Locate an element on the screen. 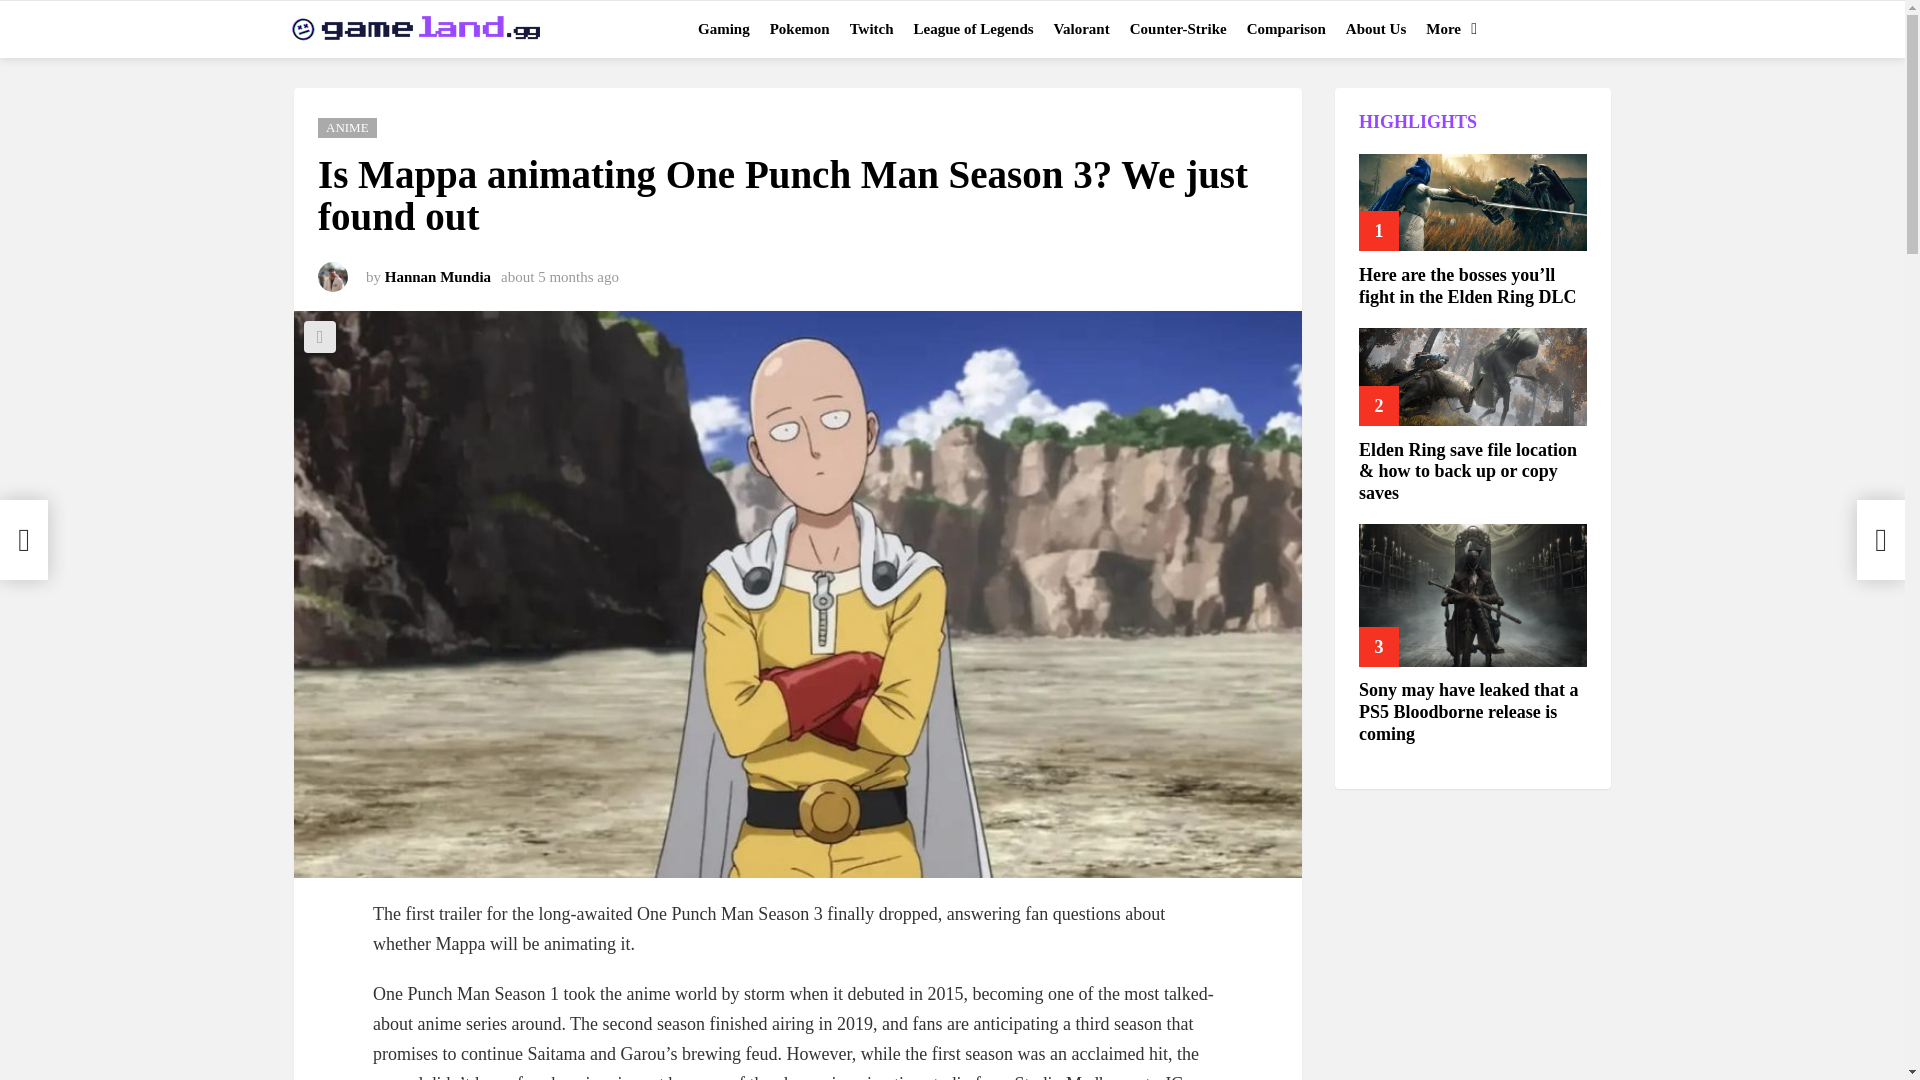 The image size is (1920, 1080). Sony may have leaked that a PS5 Bloodborne release is coming is located at coordinates (1473, 595).